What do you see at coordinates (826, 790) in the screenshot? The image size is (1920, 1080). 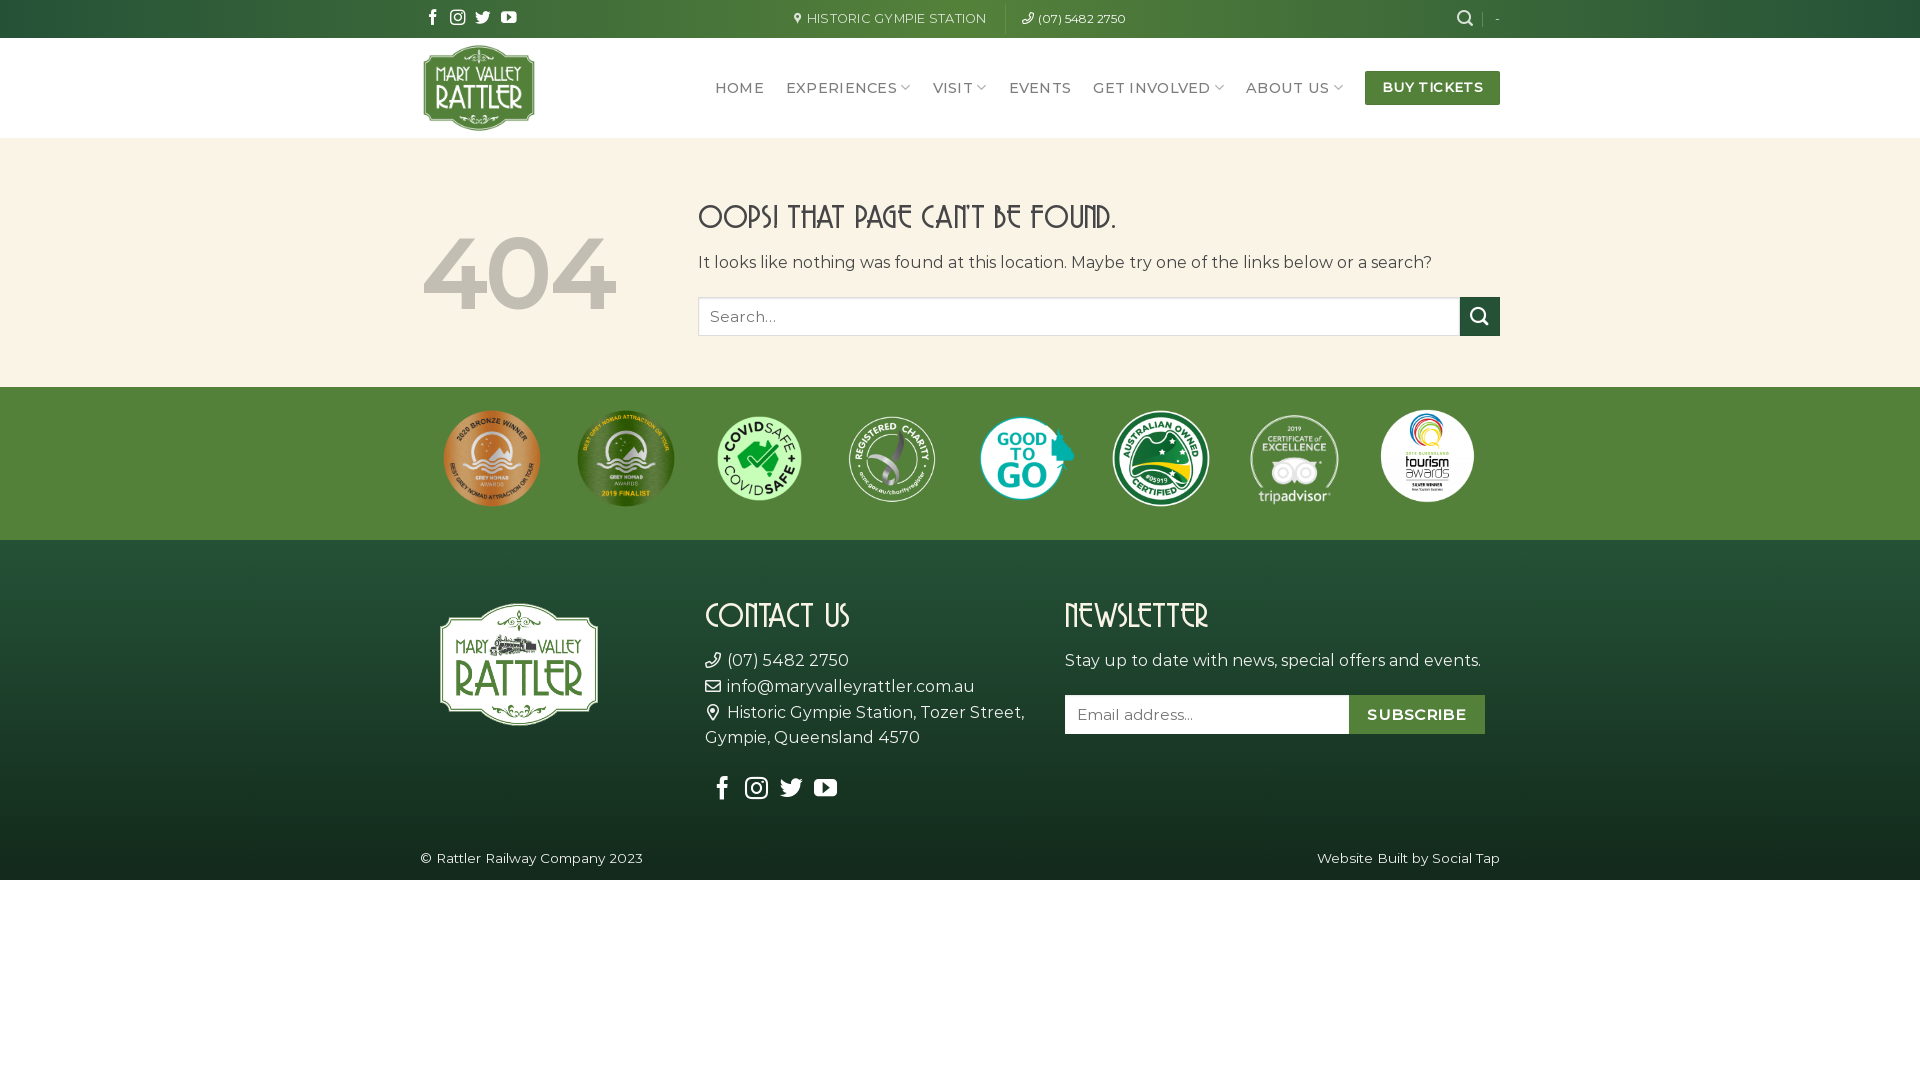 I see `Follow on YouTube` at bounding box center [826, 790].